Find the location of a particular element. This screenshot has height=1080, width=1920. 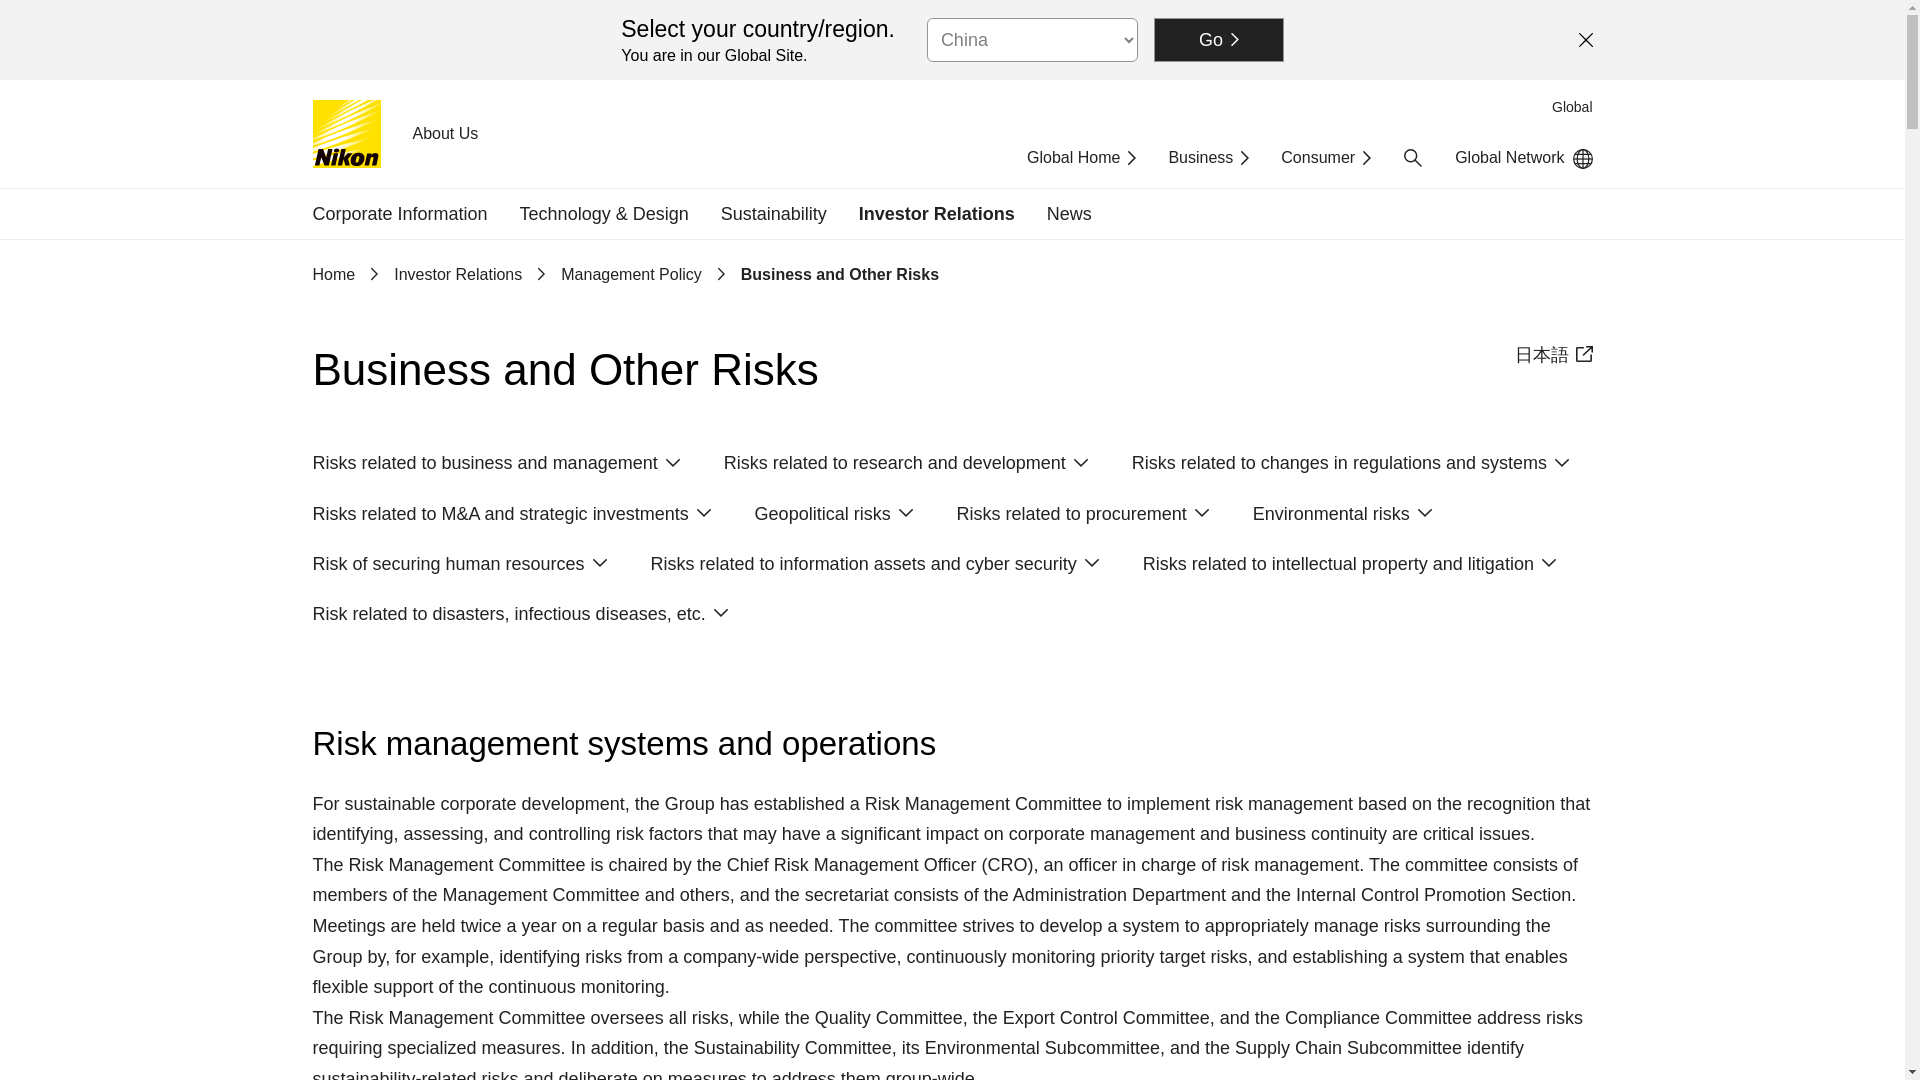

Consumer is located at coordinates (1325, 158).